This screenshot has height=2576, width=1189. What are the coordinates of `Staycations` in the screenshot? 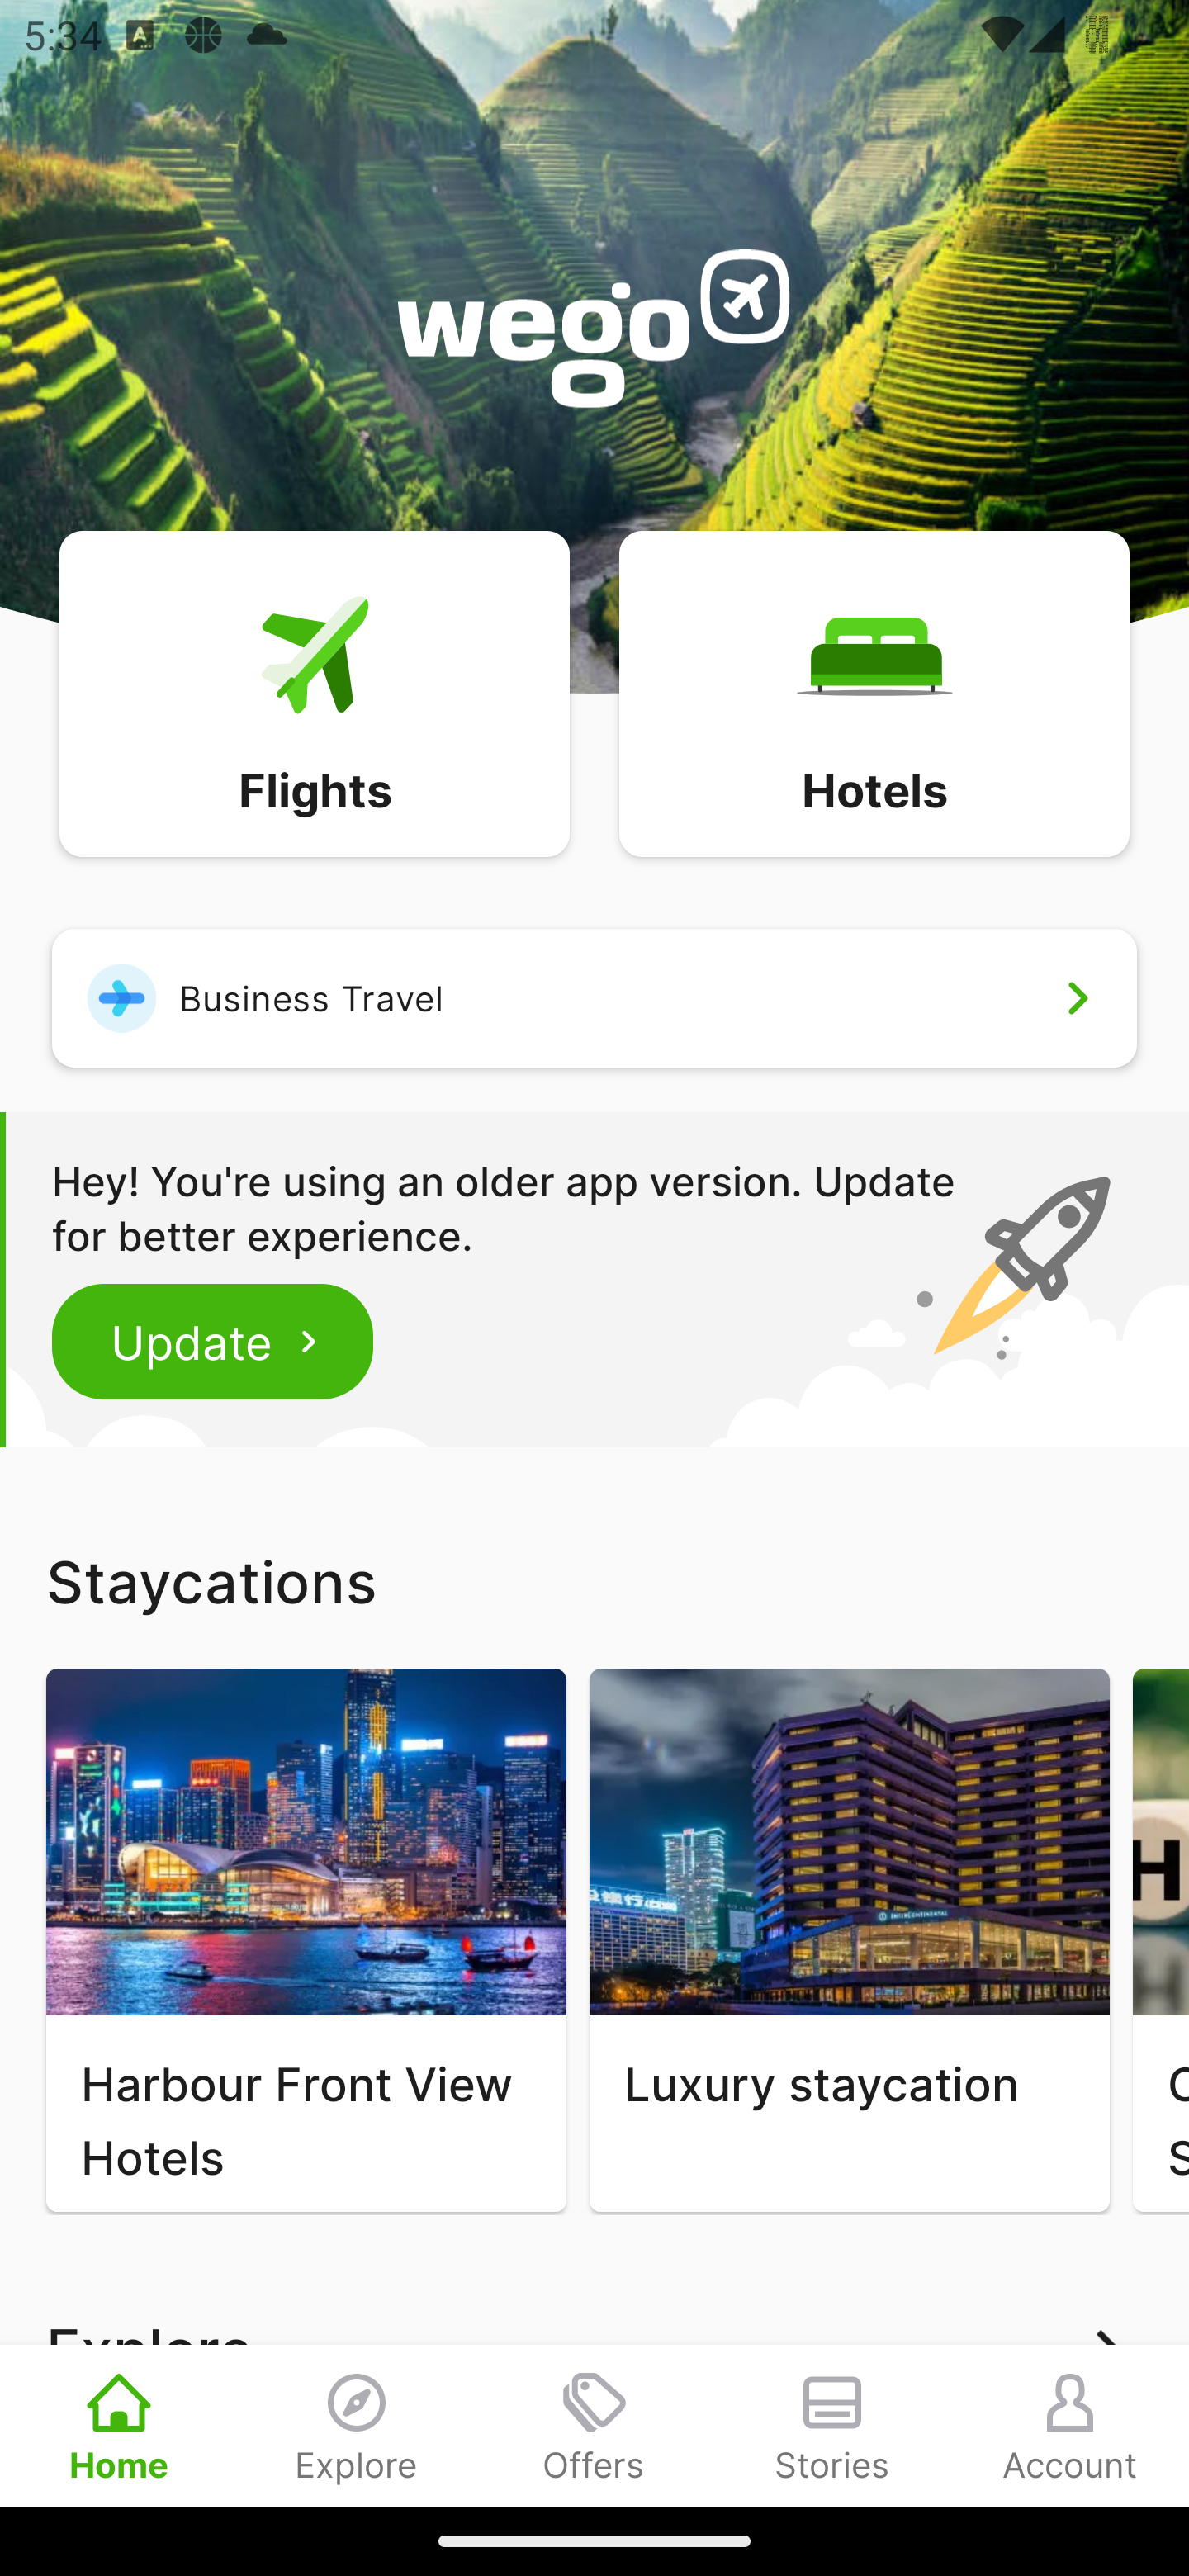 It's located at (594, 1581).